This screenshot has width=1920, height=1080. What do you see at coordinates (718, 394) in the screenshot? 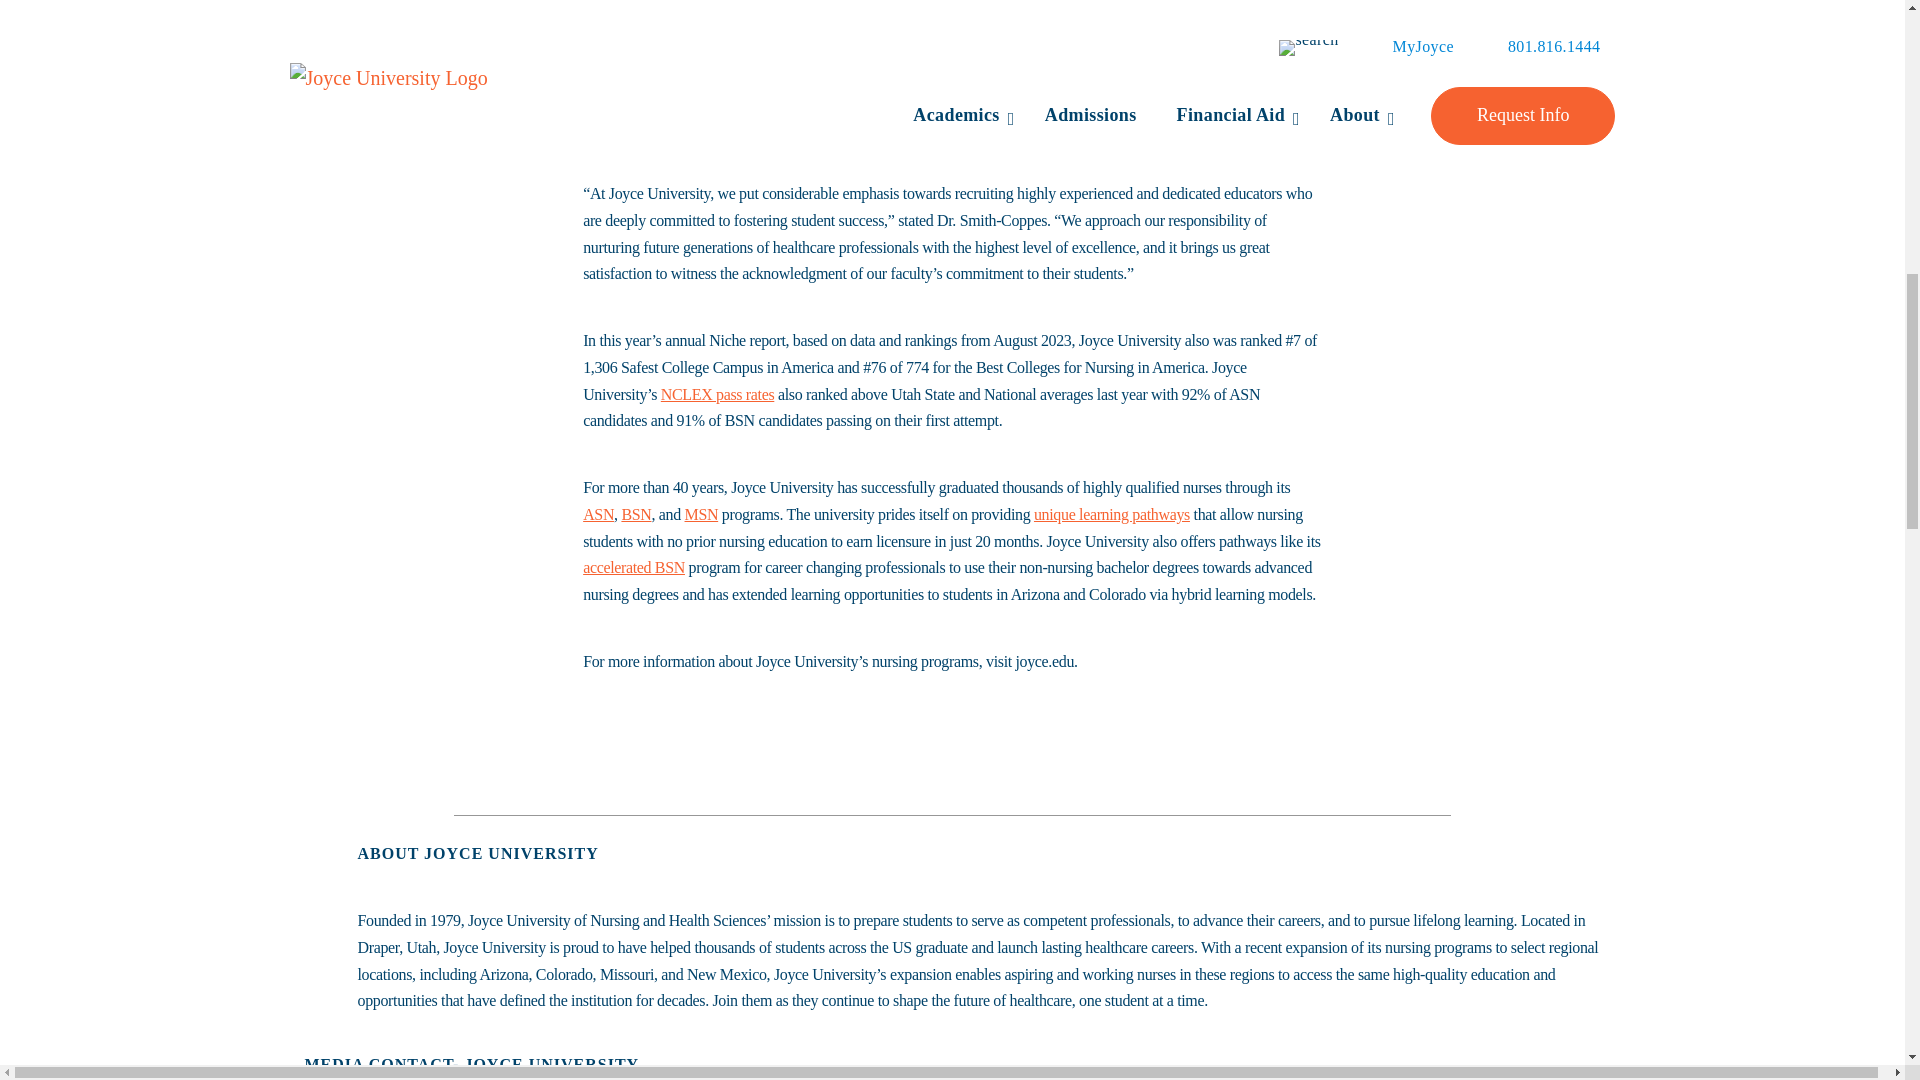
I see `NCLEX pass rates` at bounding box center [718, 394].